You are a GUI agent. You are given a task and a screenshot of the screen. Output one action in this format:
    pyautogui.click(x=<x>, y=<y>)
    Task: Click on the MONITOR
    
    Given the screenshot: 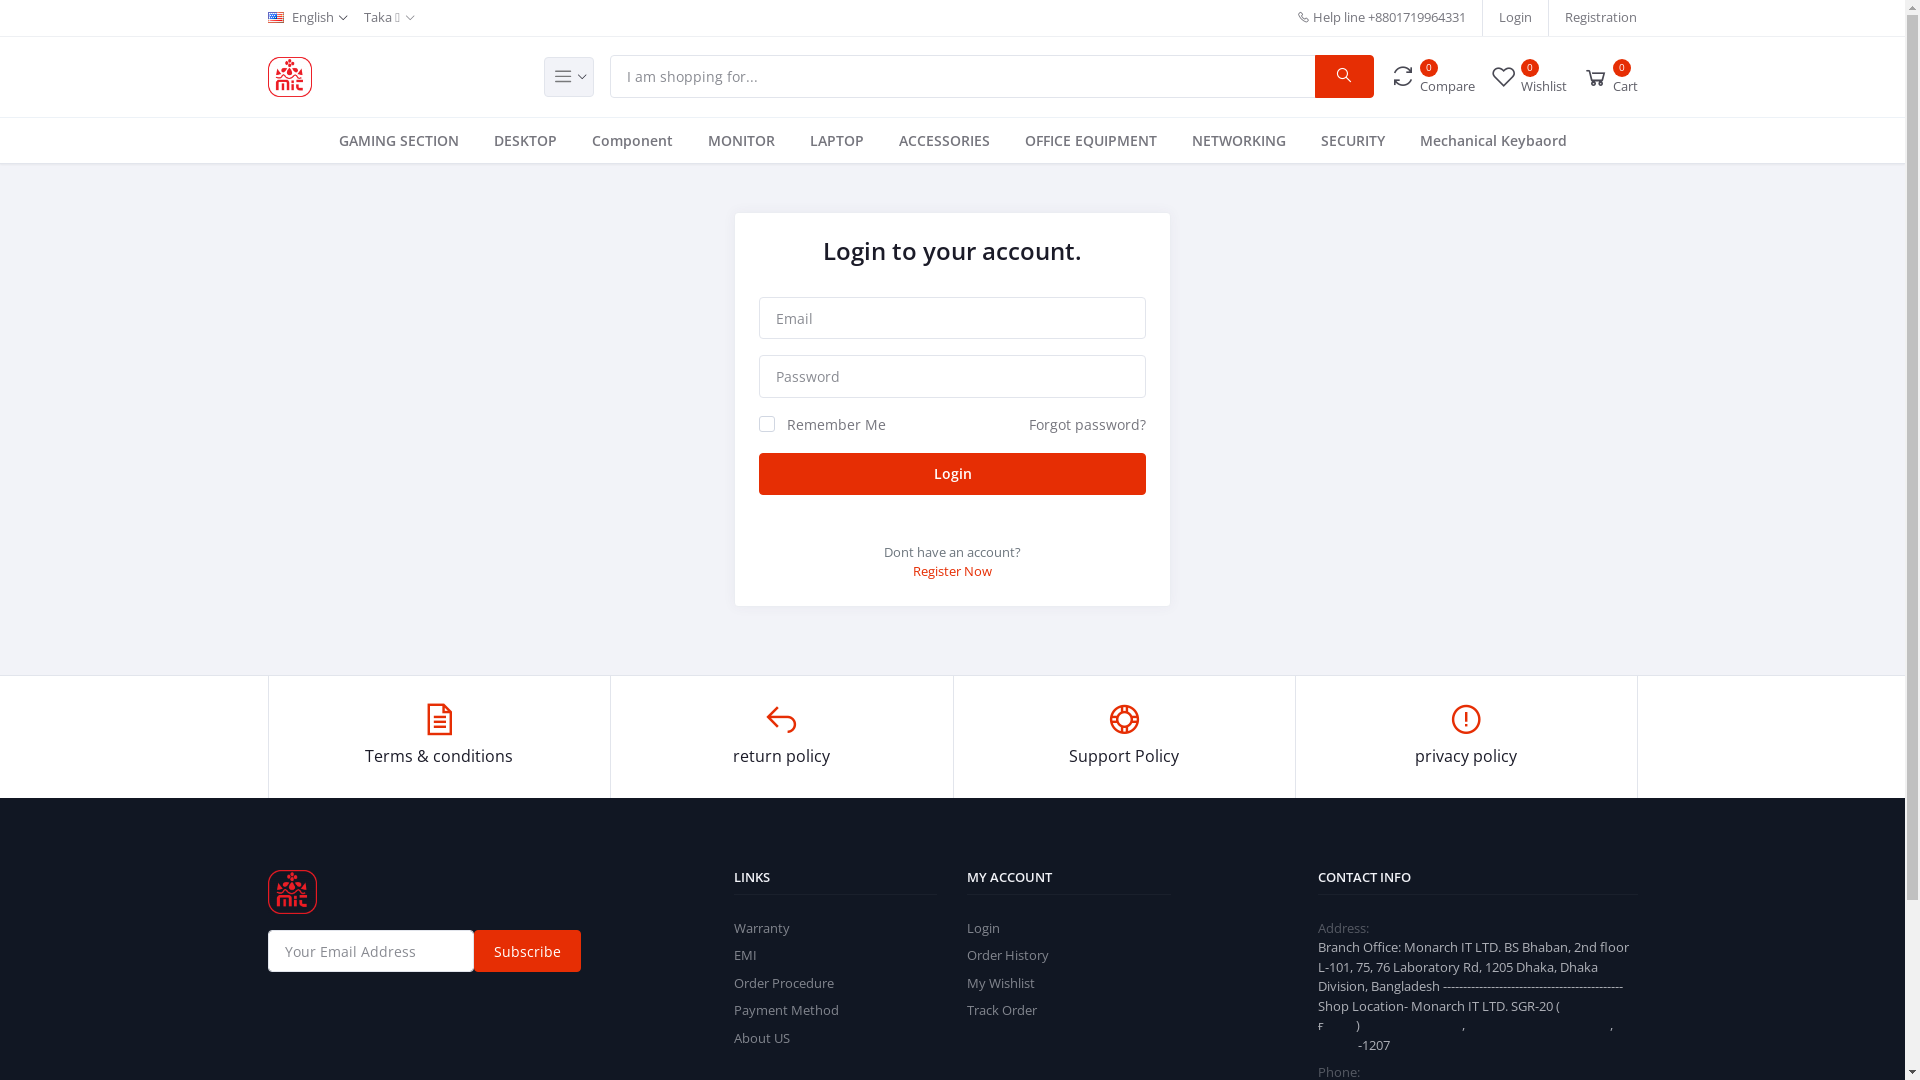 What is the action you would take?
    pyautogui.click(x=742, y=140)
    